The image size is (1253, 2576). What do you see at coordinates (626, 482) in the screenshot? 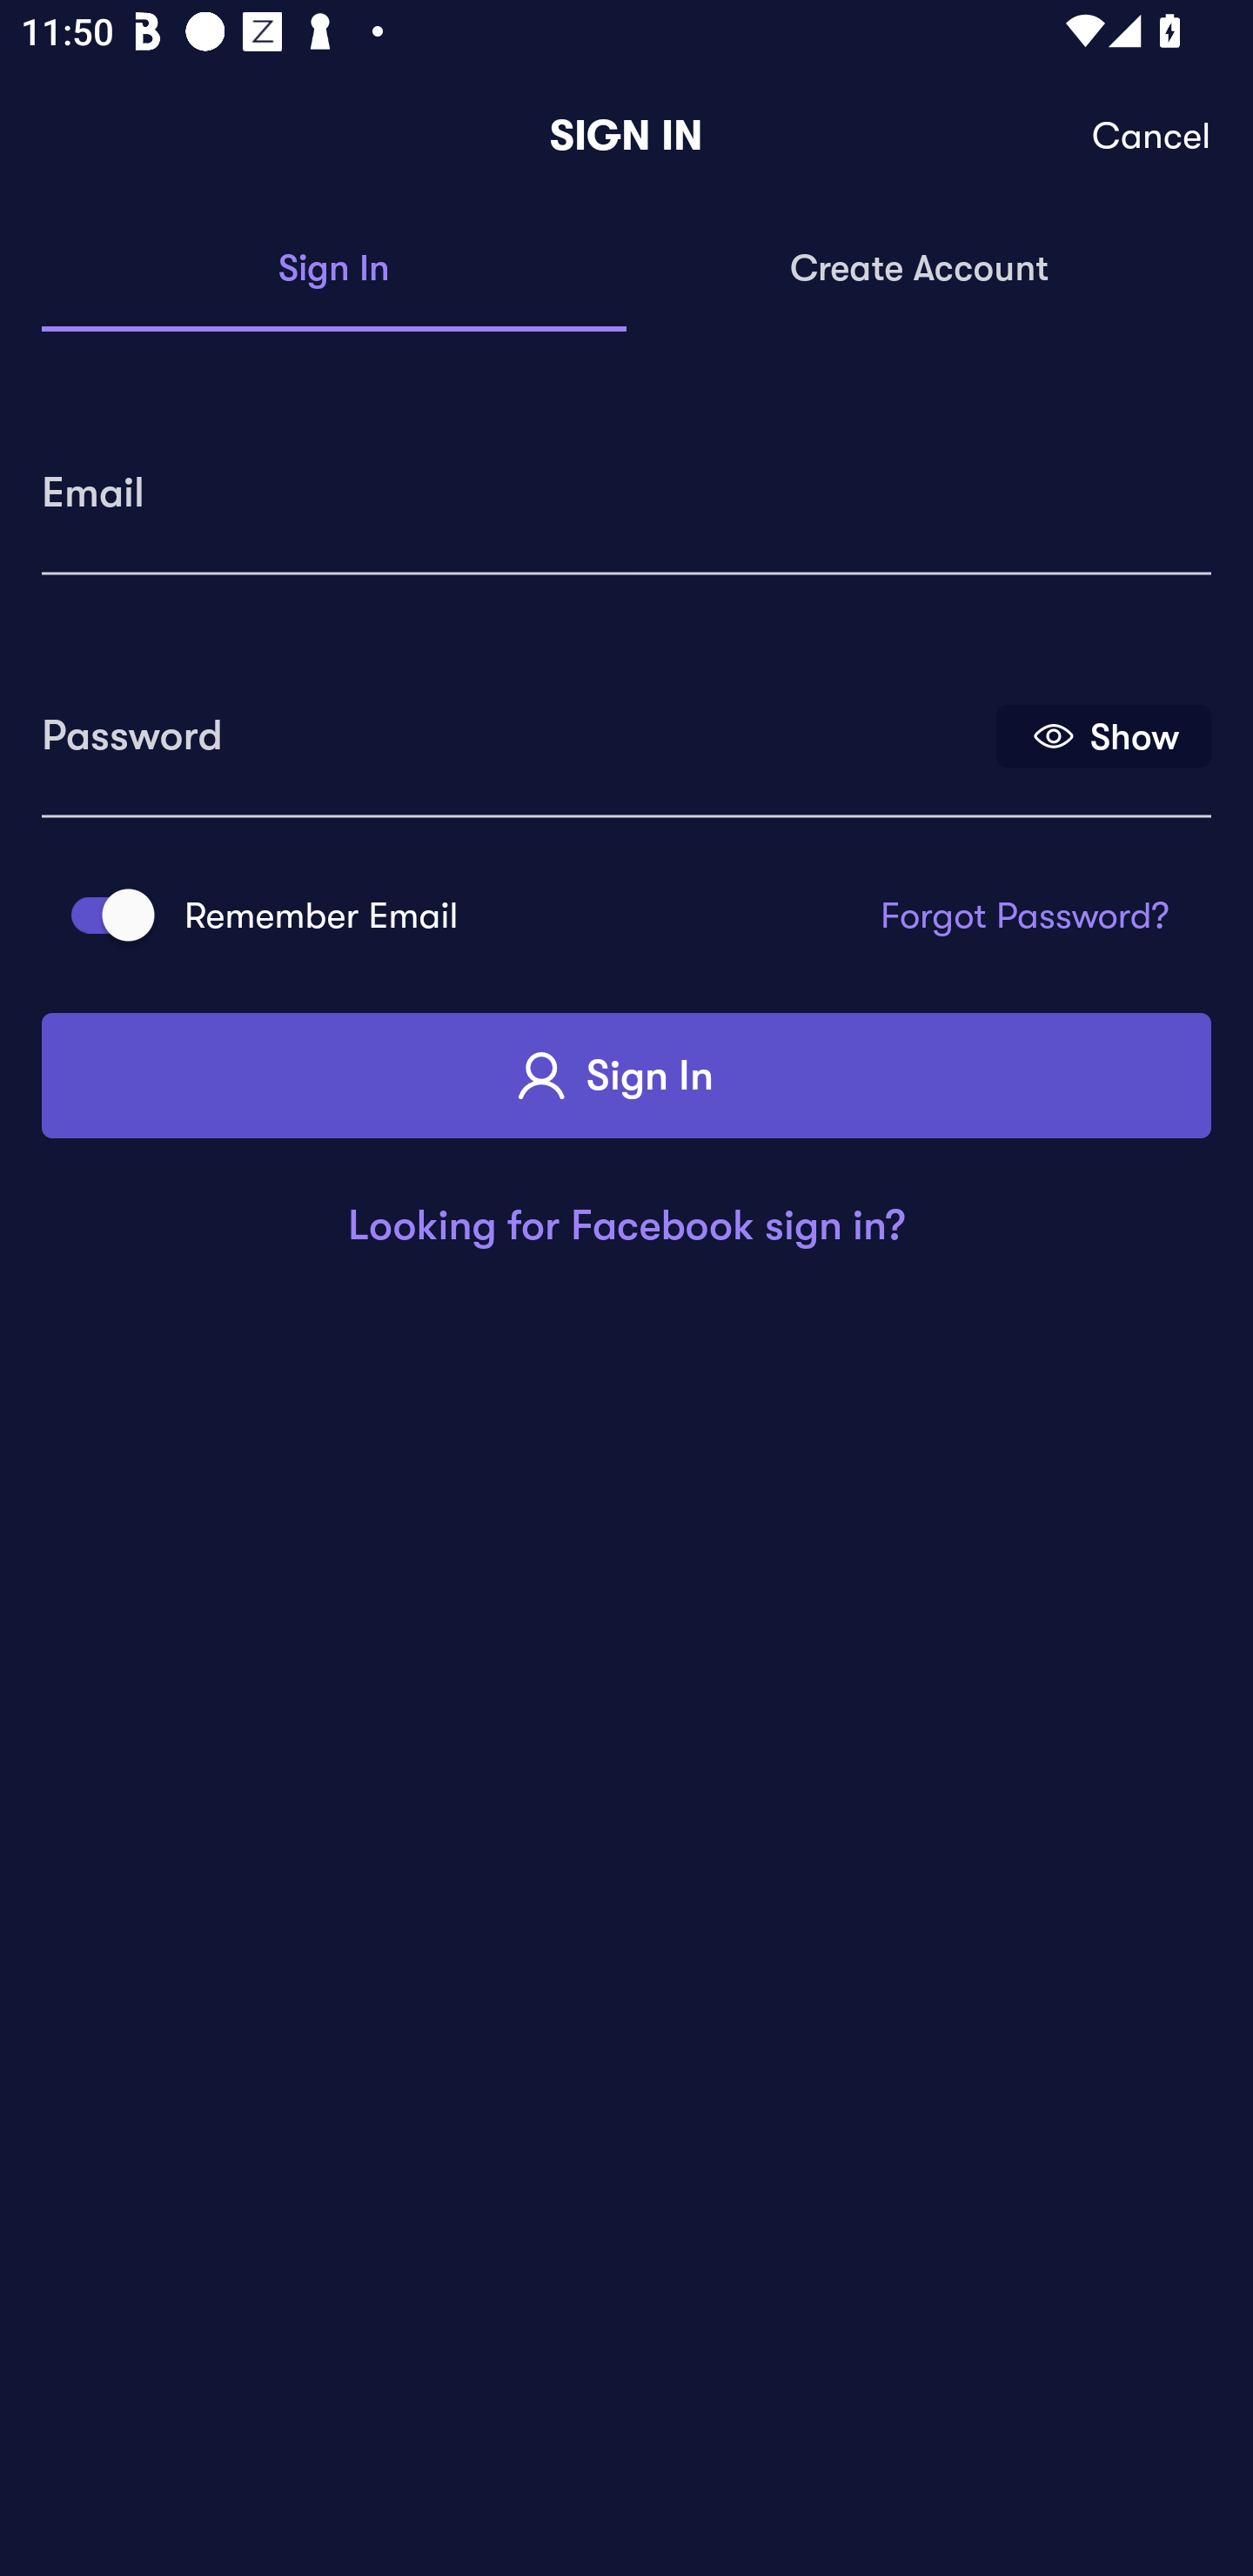
I see `Email` at bounding box center [626, 482].